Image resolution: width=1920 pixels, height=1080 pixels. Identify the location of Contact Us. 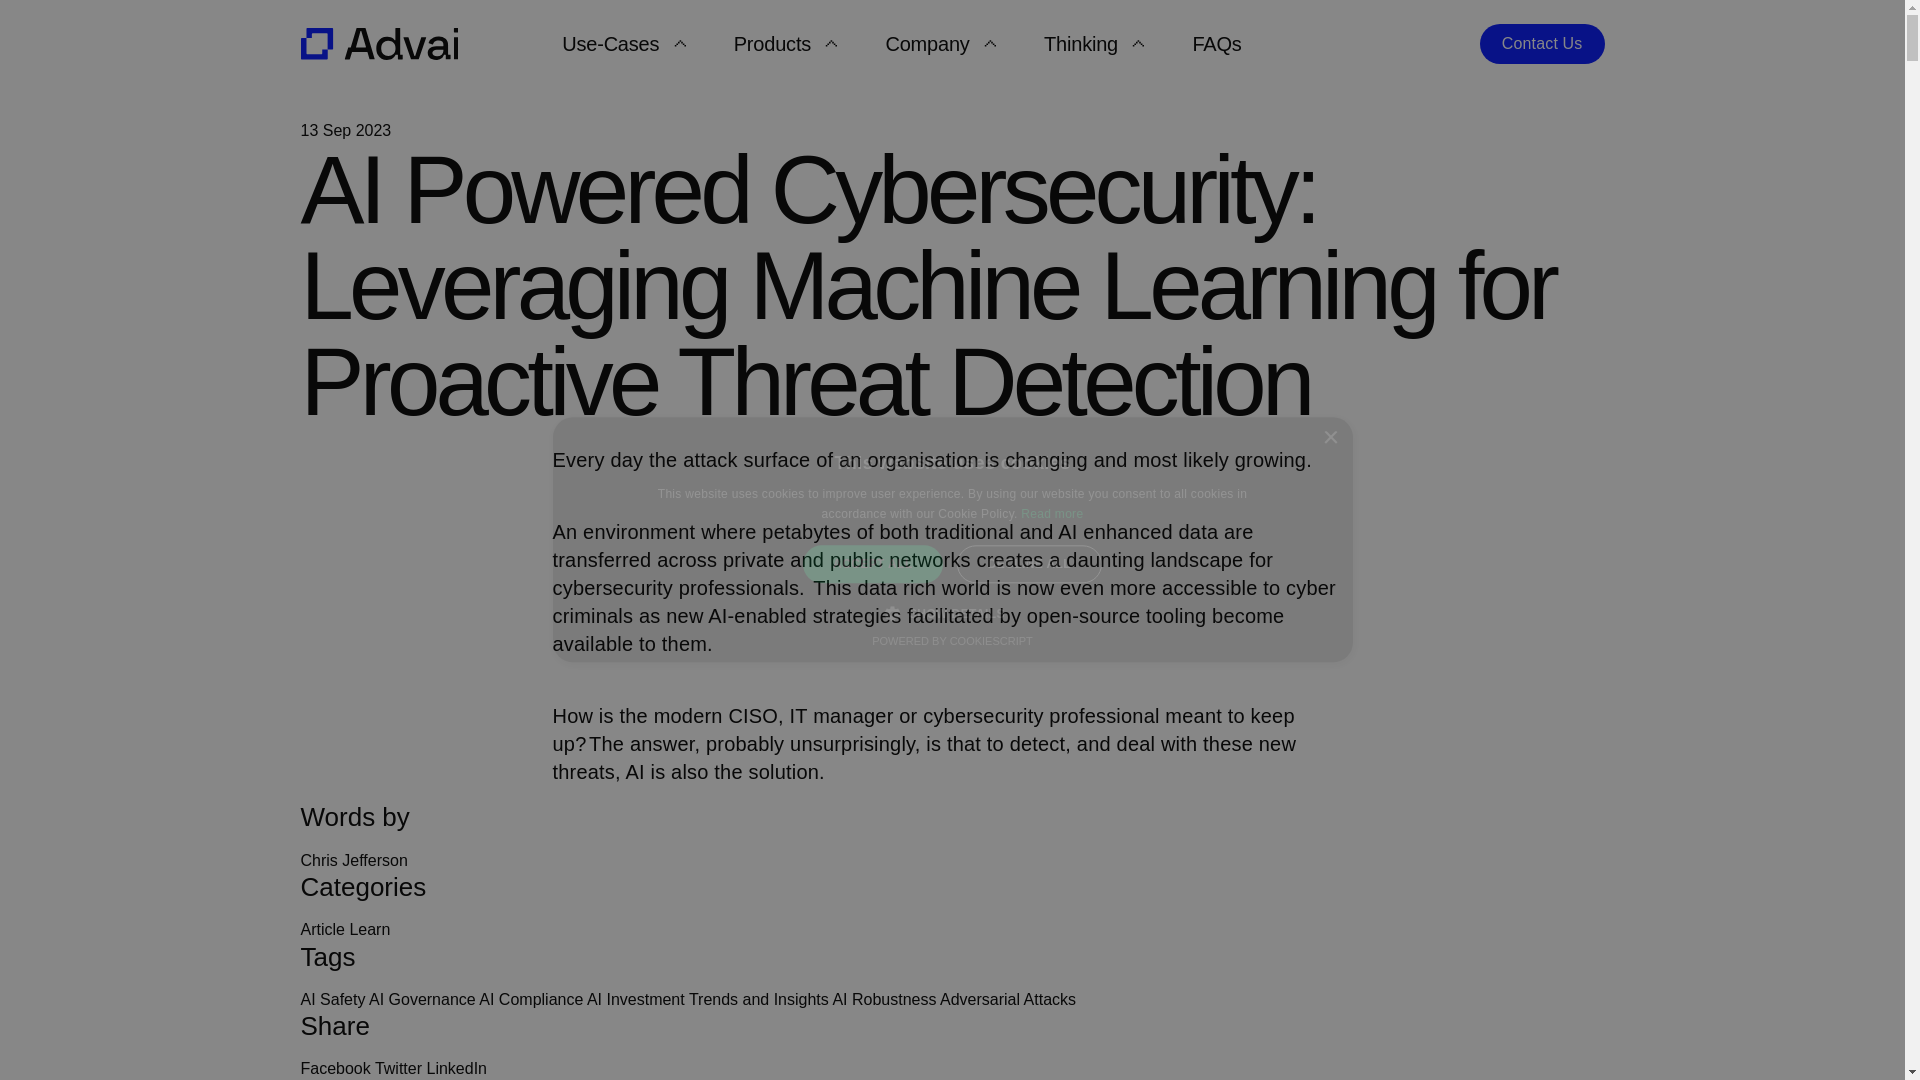
(1542, 43).